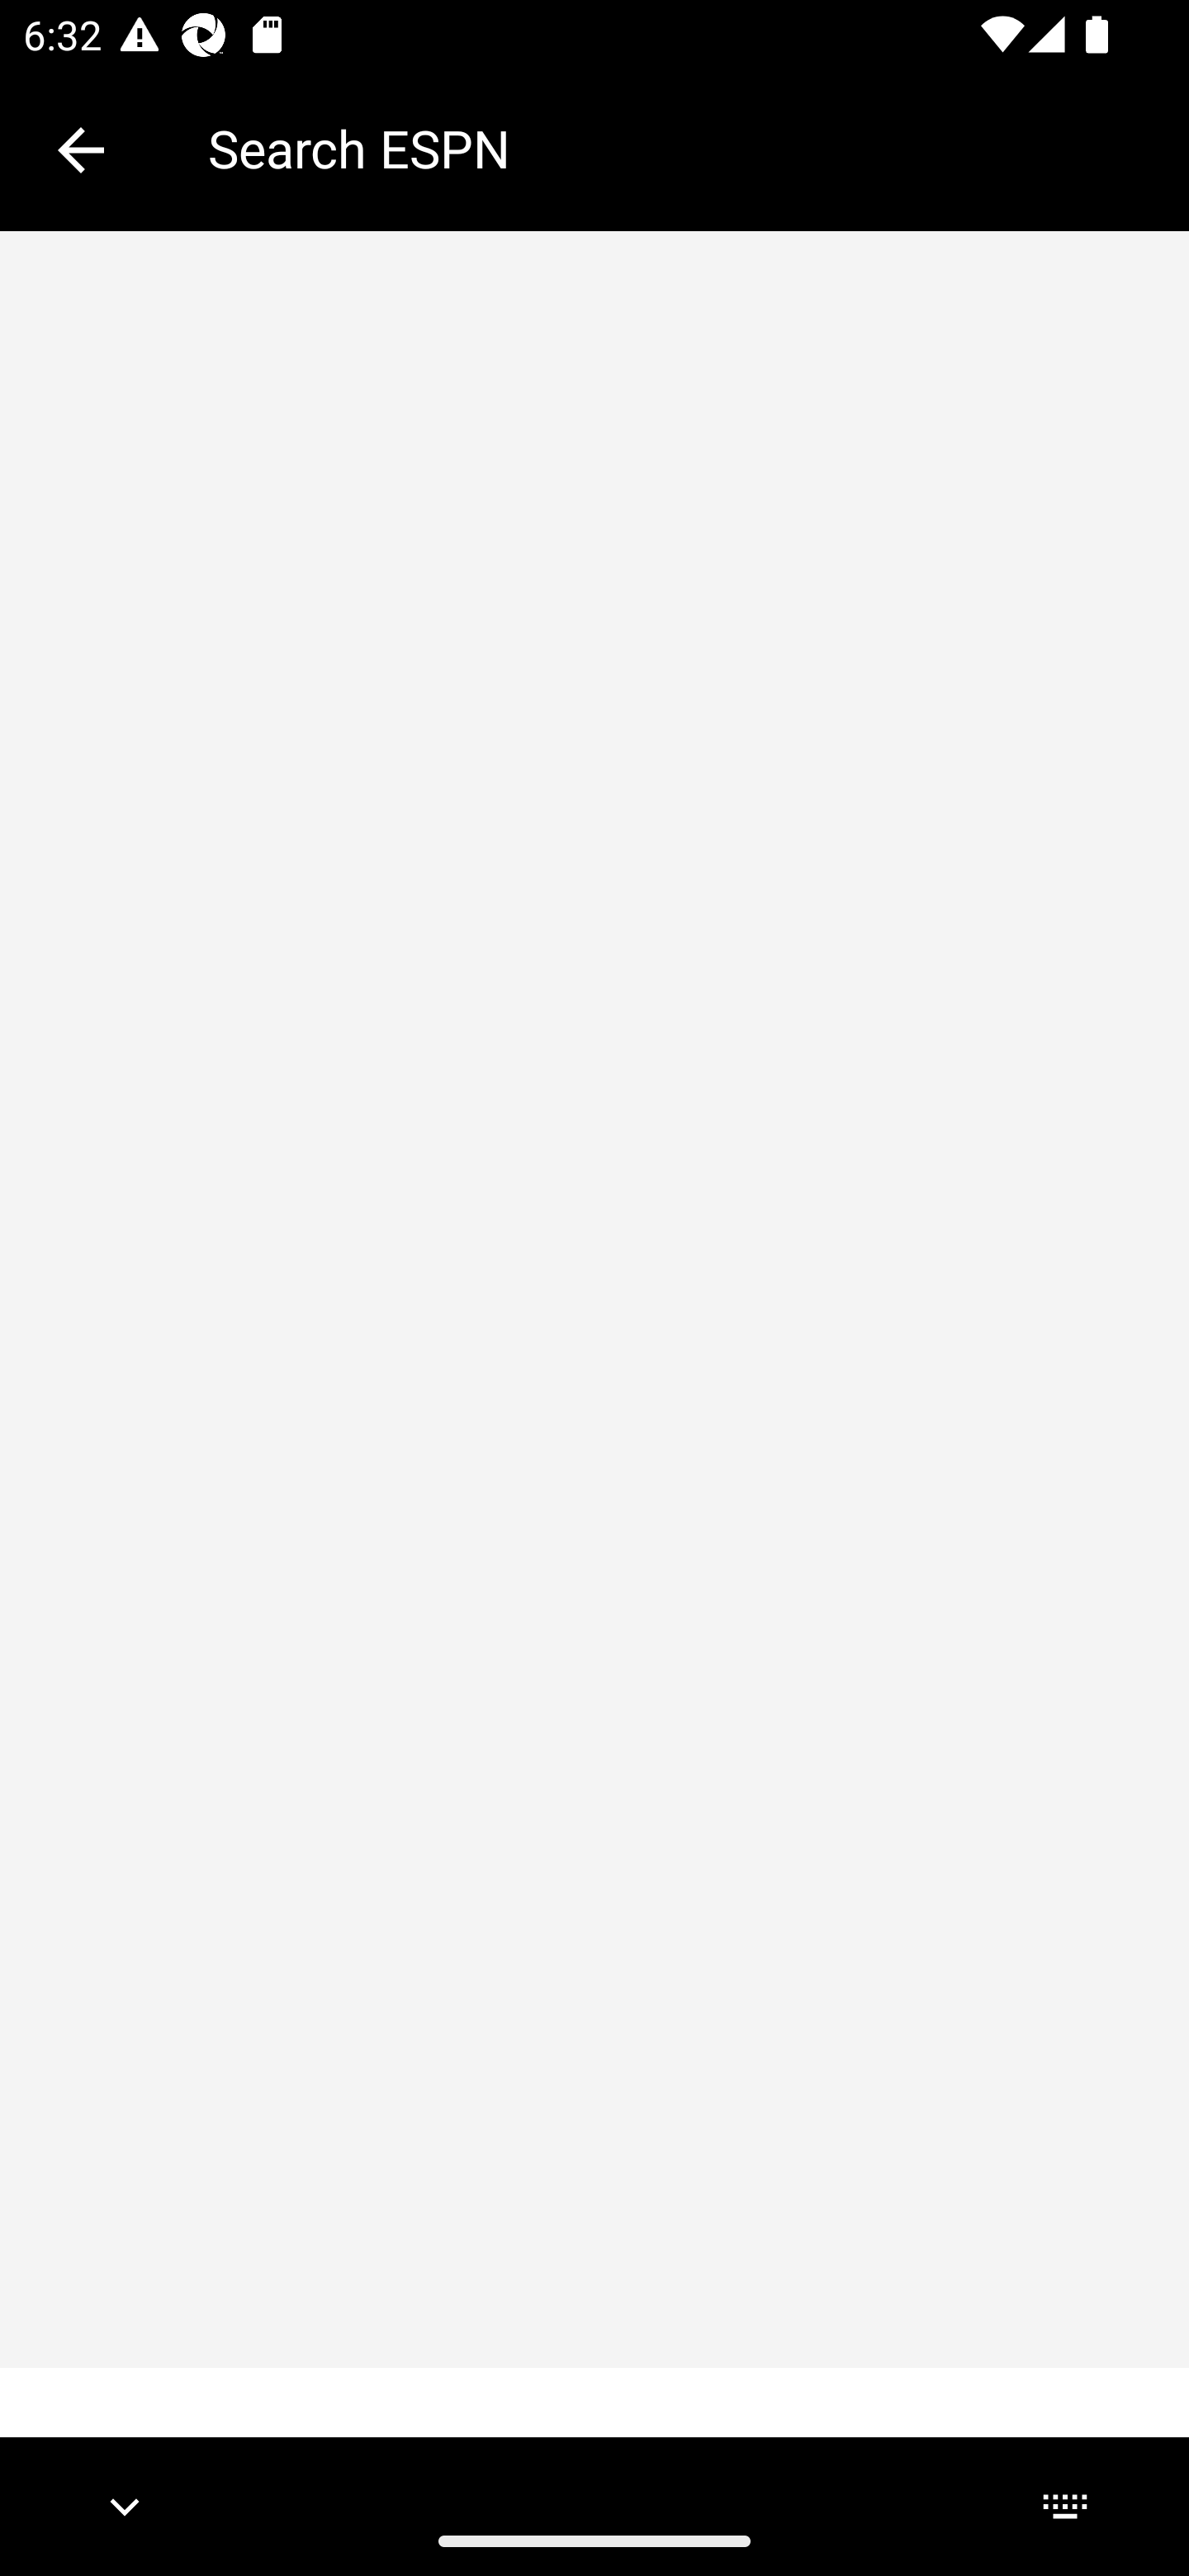 The image size is (1189, 2576). What do you see at coordinates (81, 150) in the screenshot?
I see `Collapse` at bounding box center [81, 150].